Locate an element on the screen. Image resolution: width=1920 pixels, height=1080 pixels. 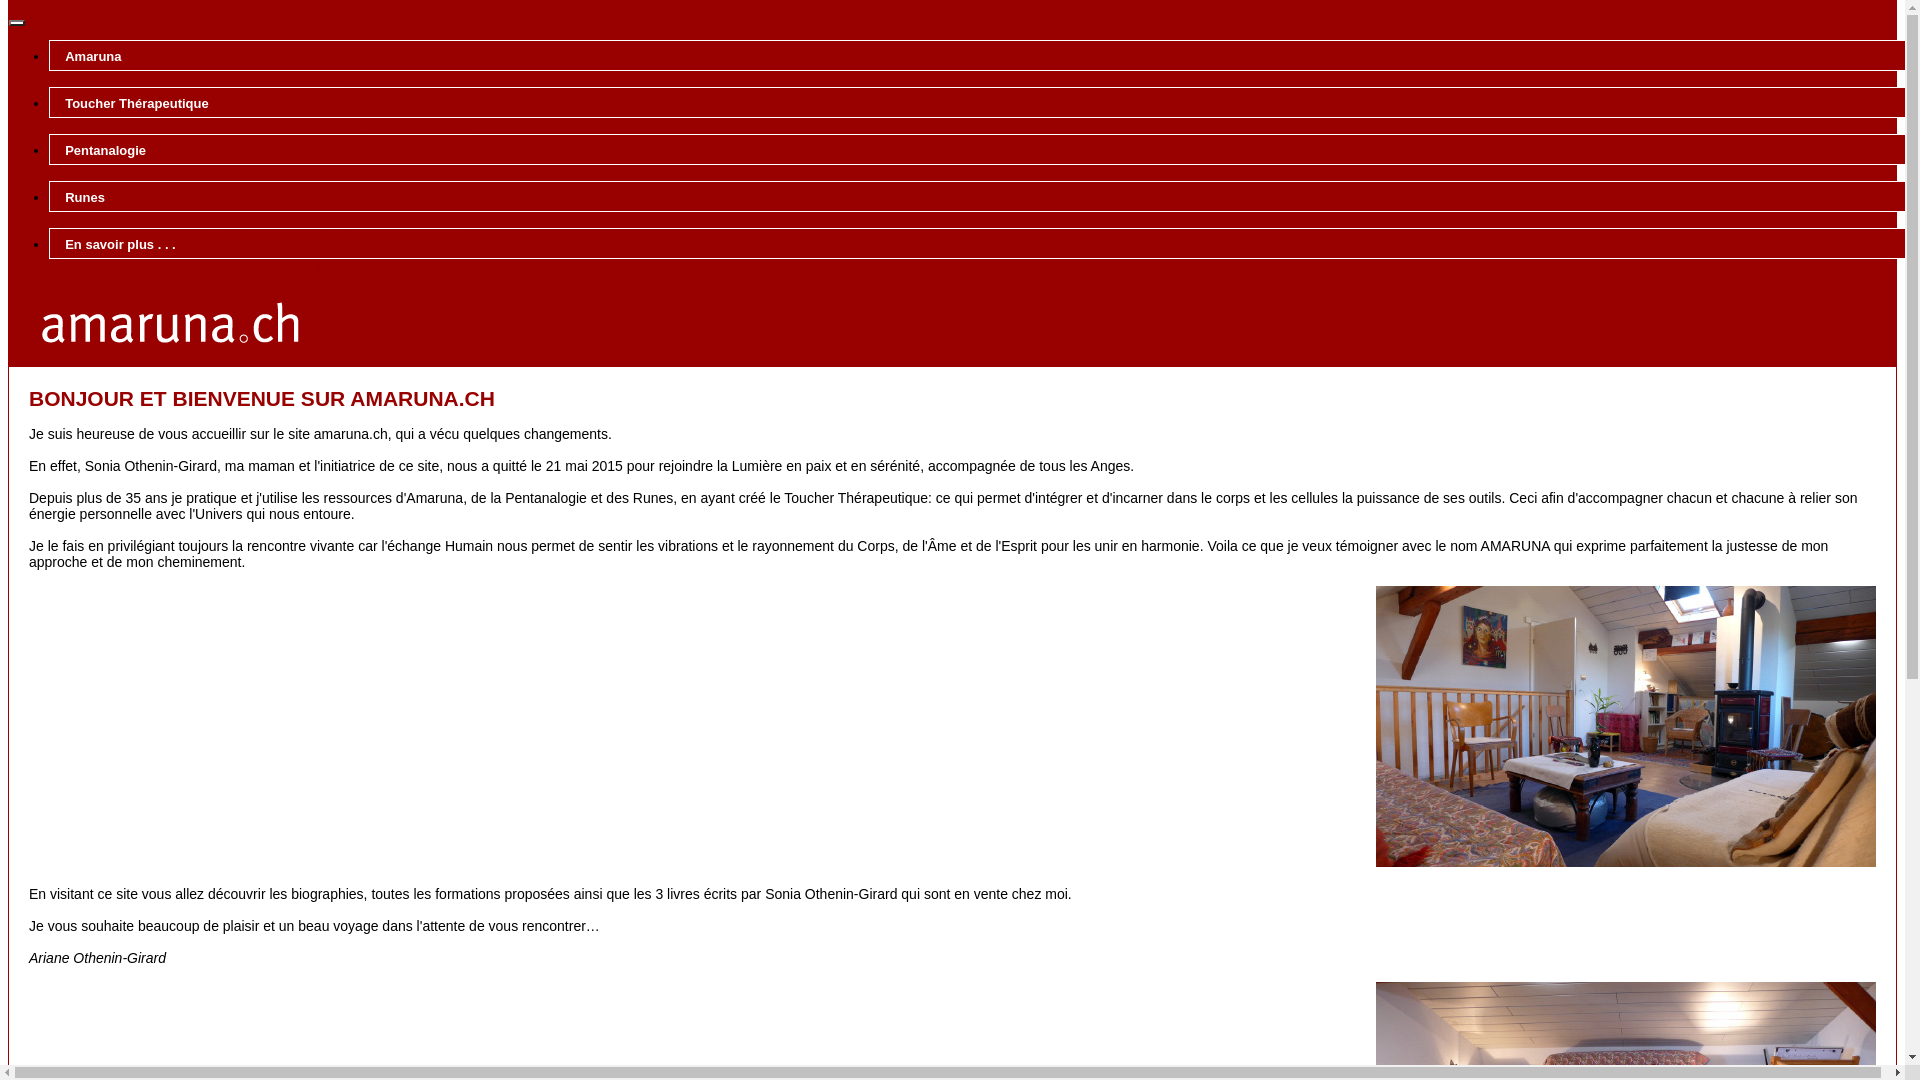
Runes is located at coordinates (982, 196).